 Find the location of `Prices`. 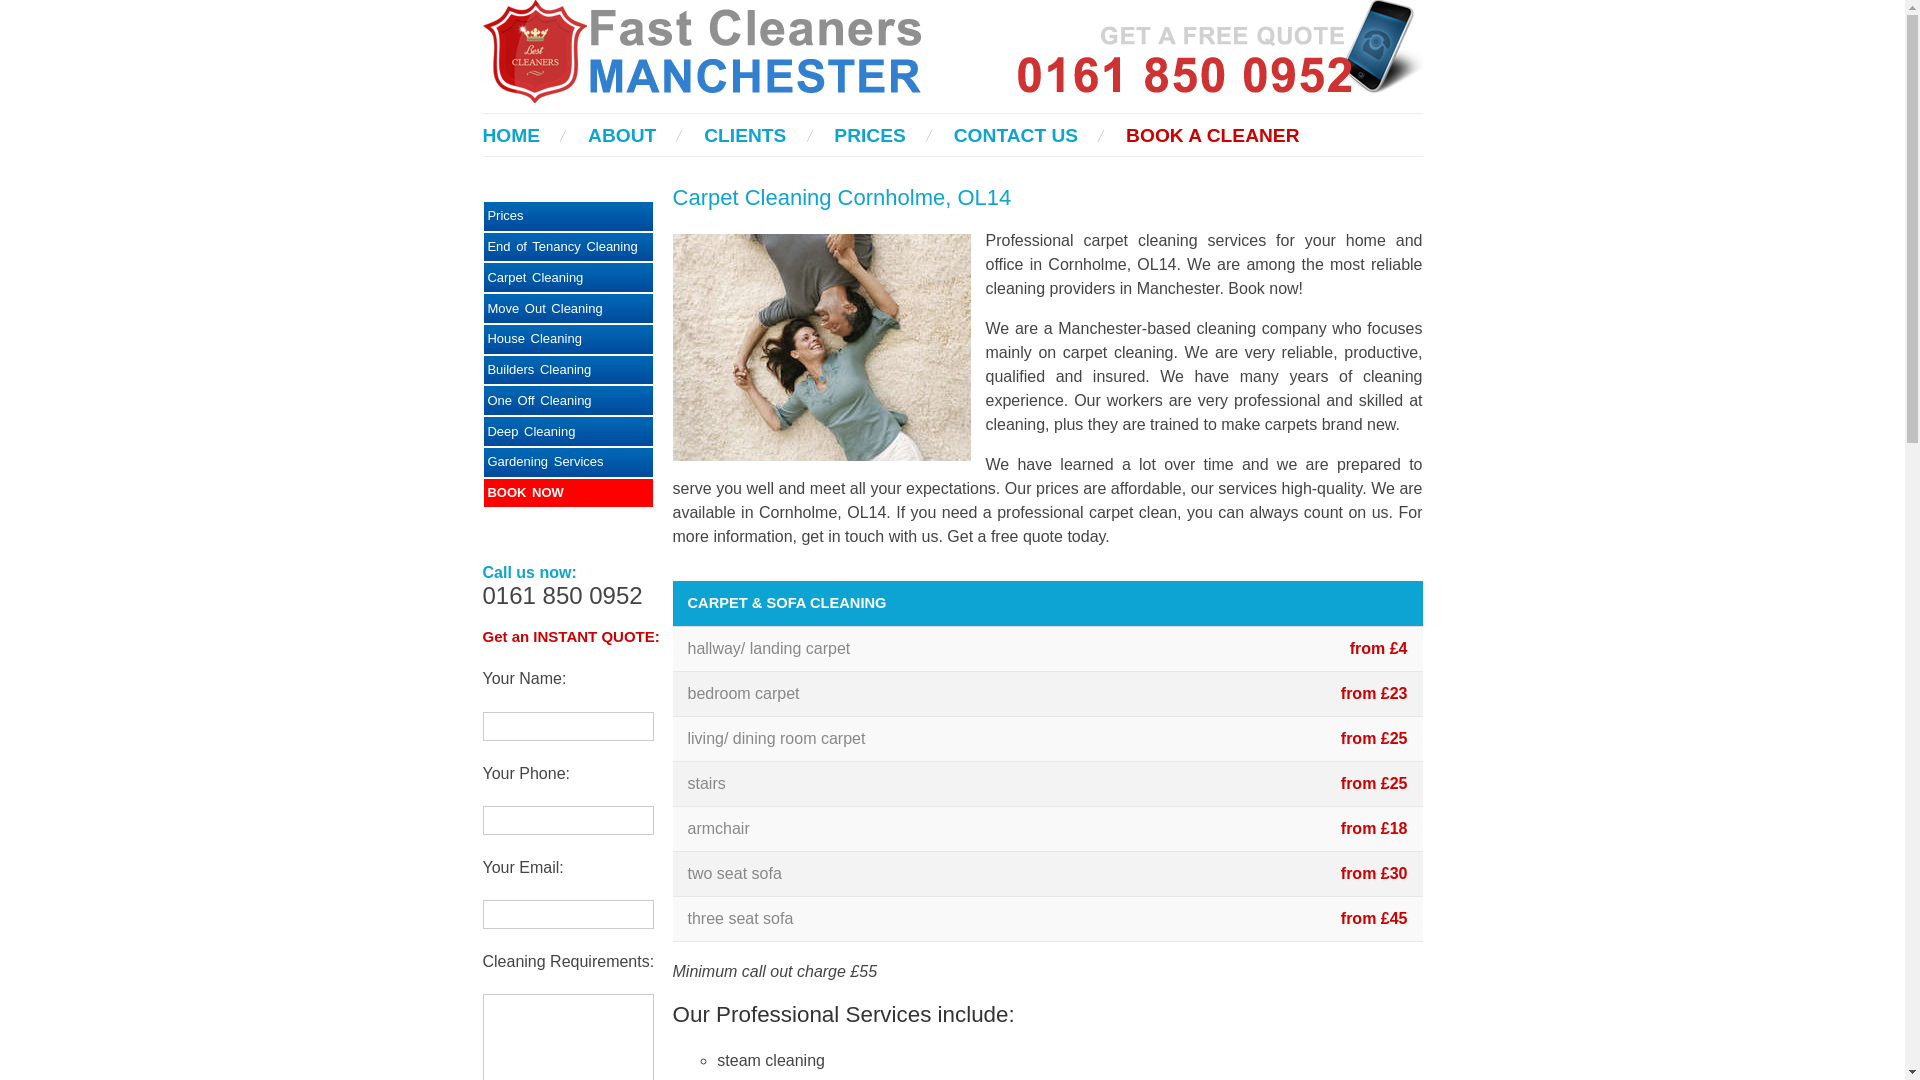

Prices is located at coordinates (568, 216).